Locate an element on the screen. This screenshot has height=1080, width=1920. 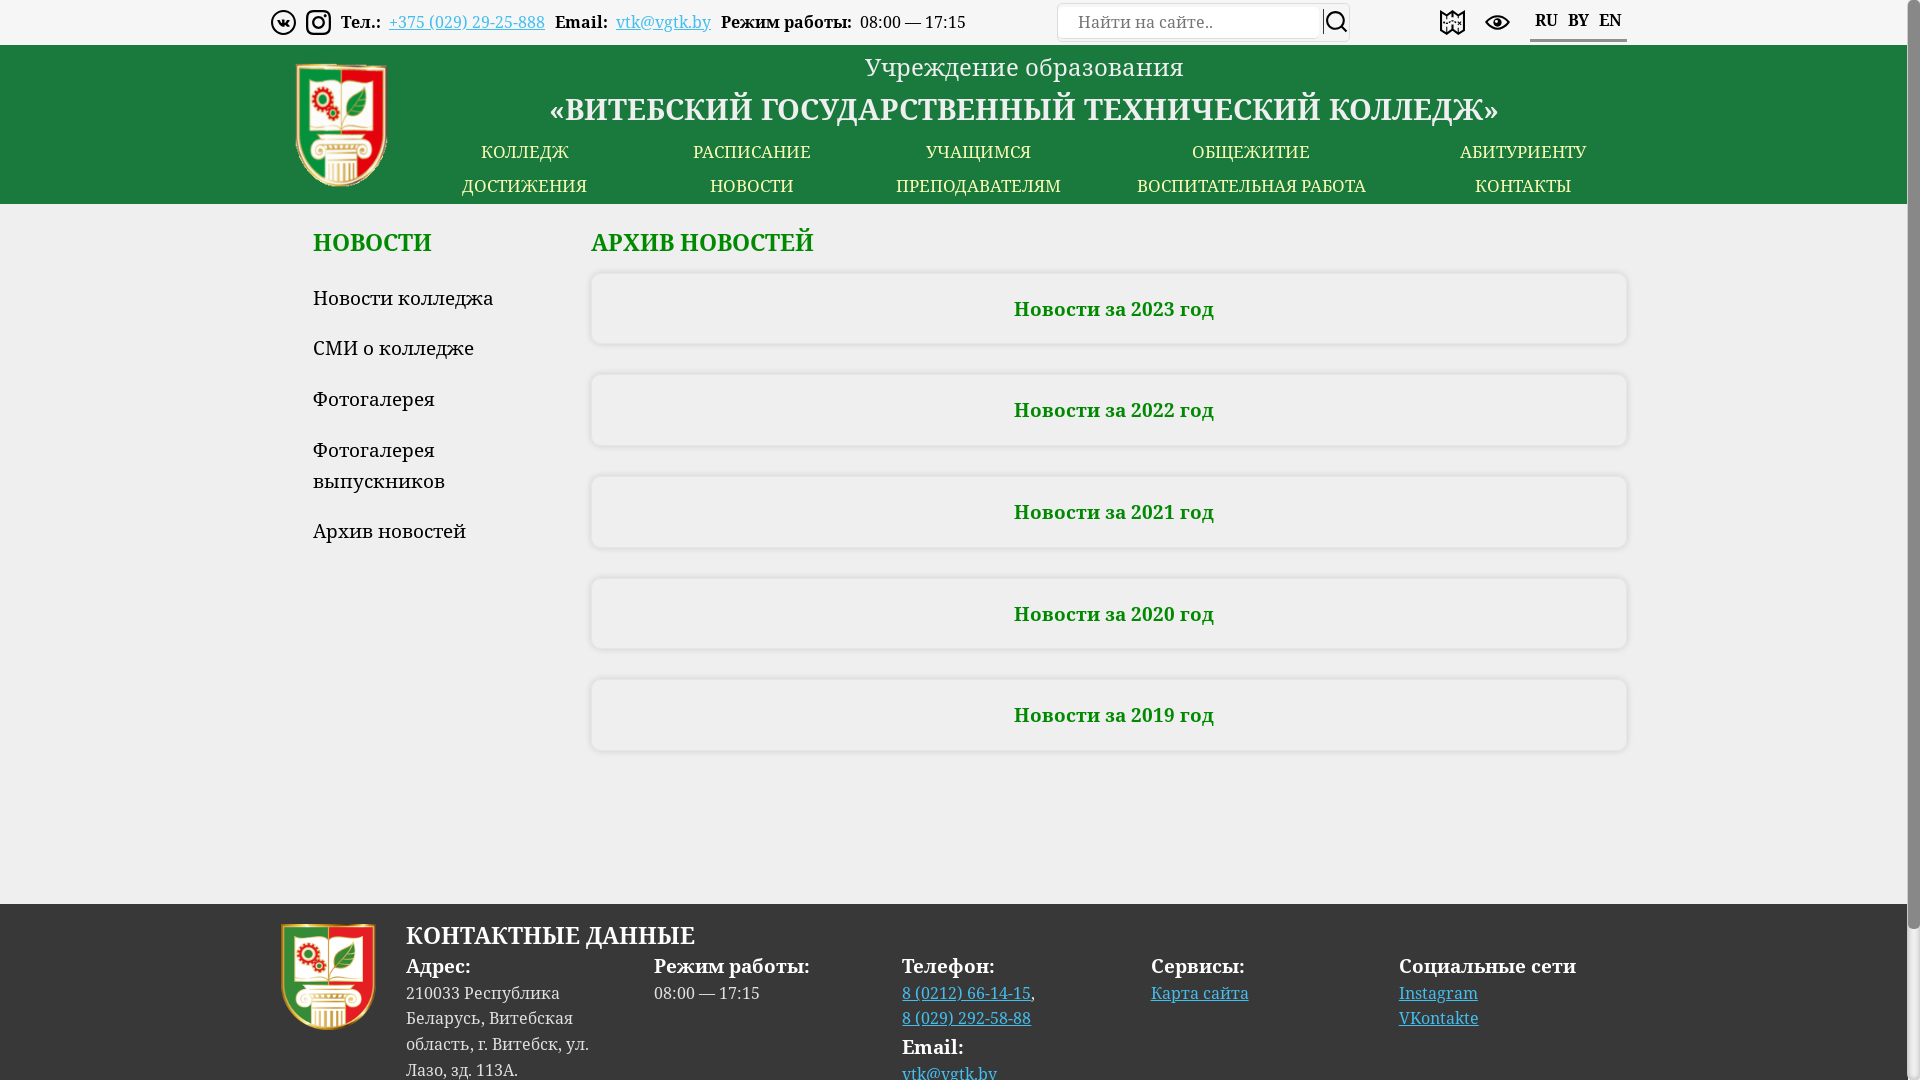
BY is located at coordinates (1578, 20).